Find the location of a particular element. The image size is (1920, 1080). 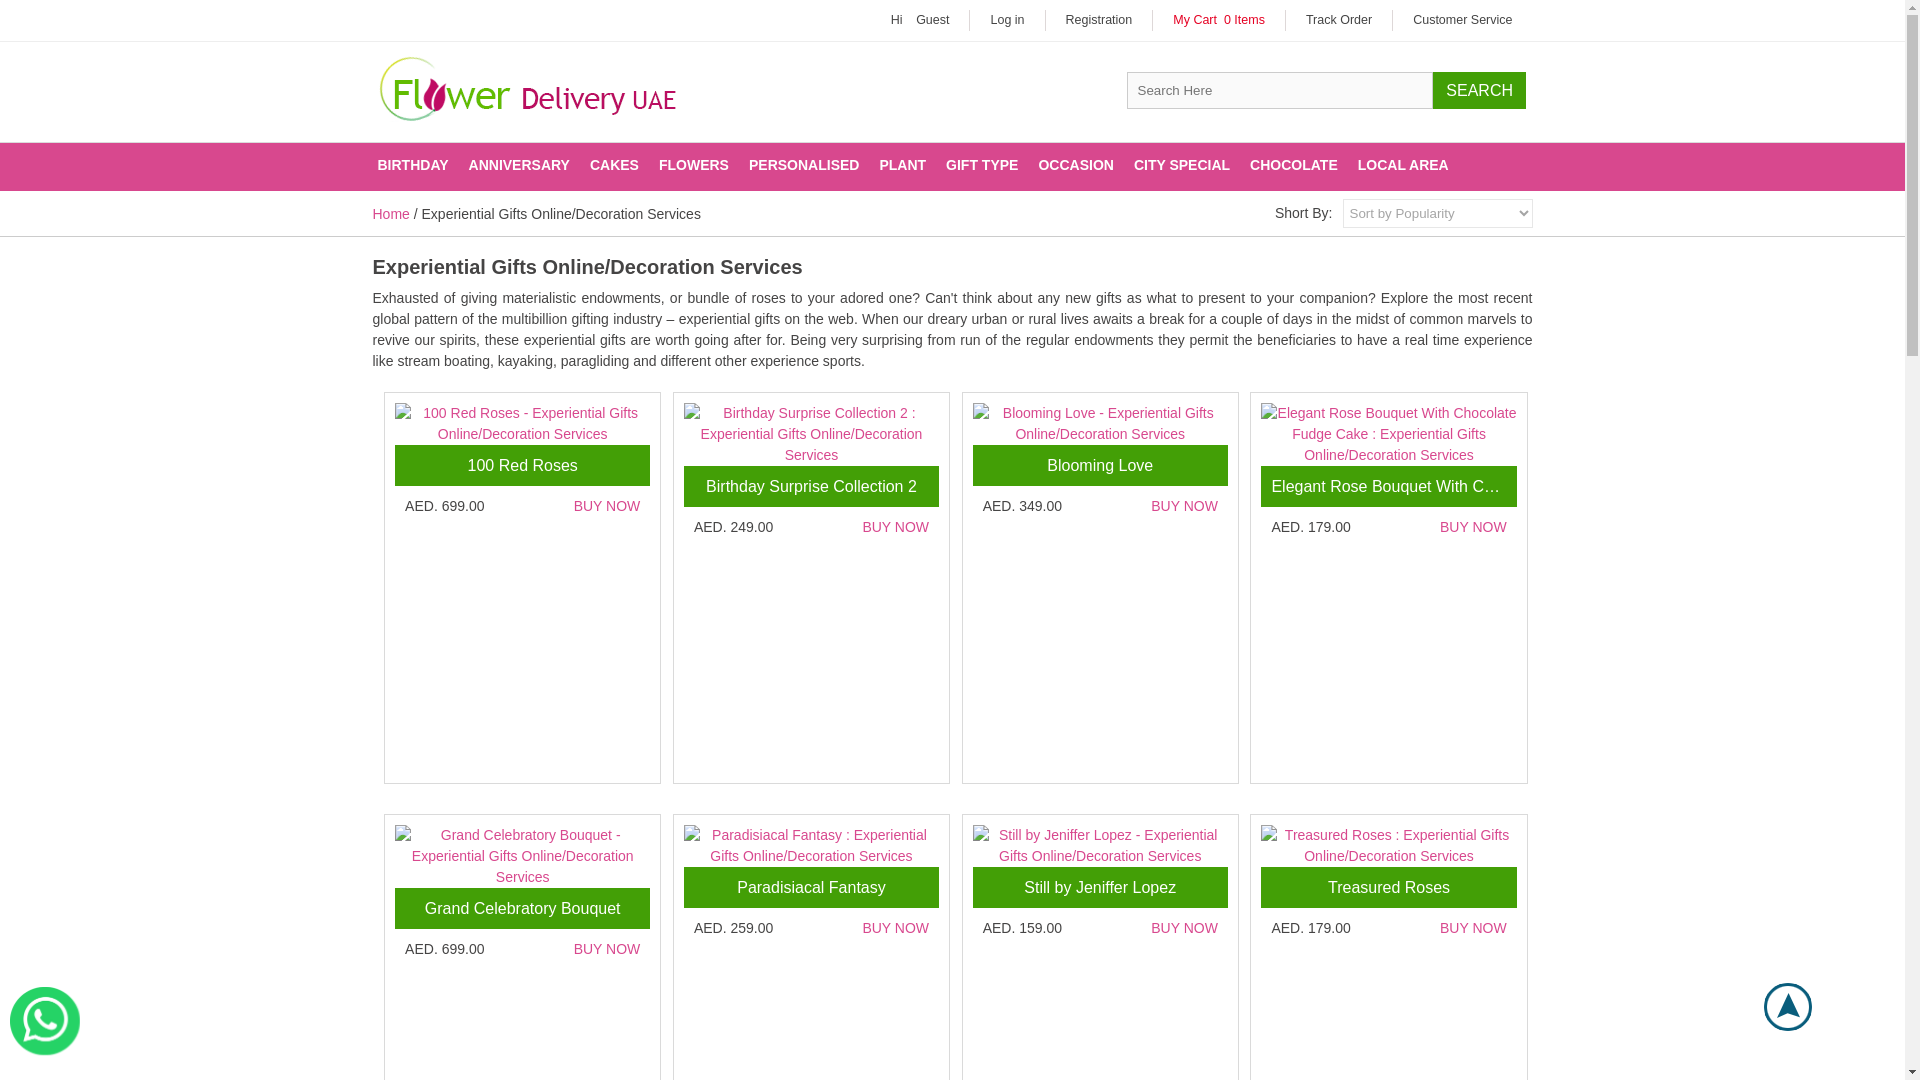

Blooming Love is located at coordinates (1100, 423).